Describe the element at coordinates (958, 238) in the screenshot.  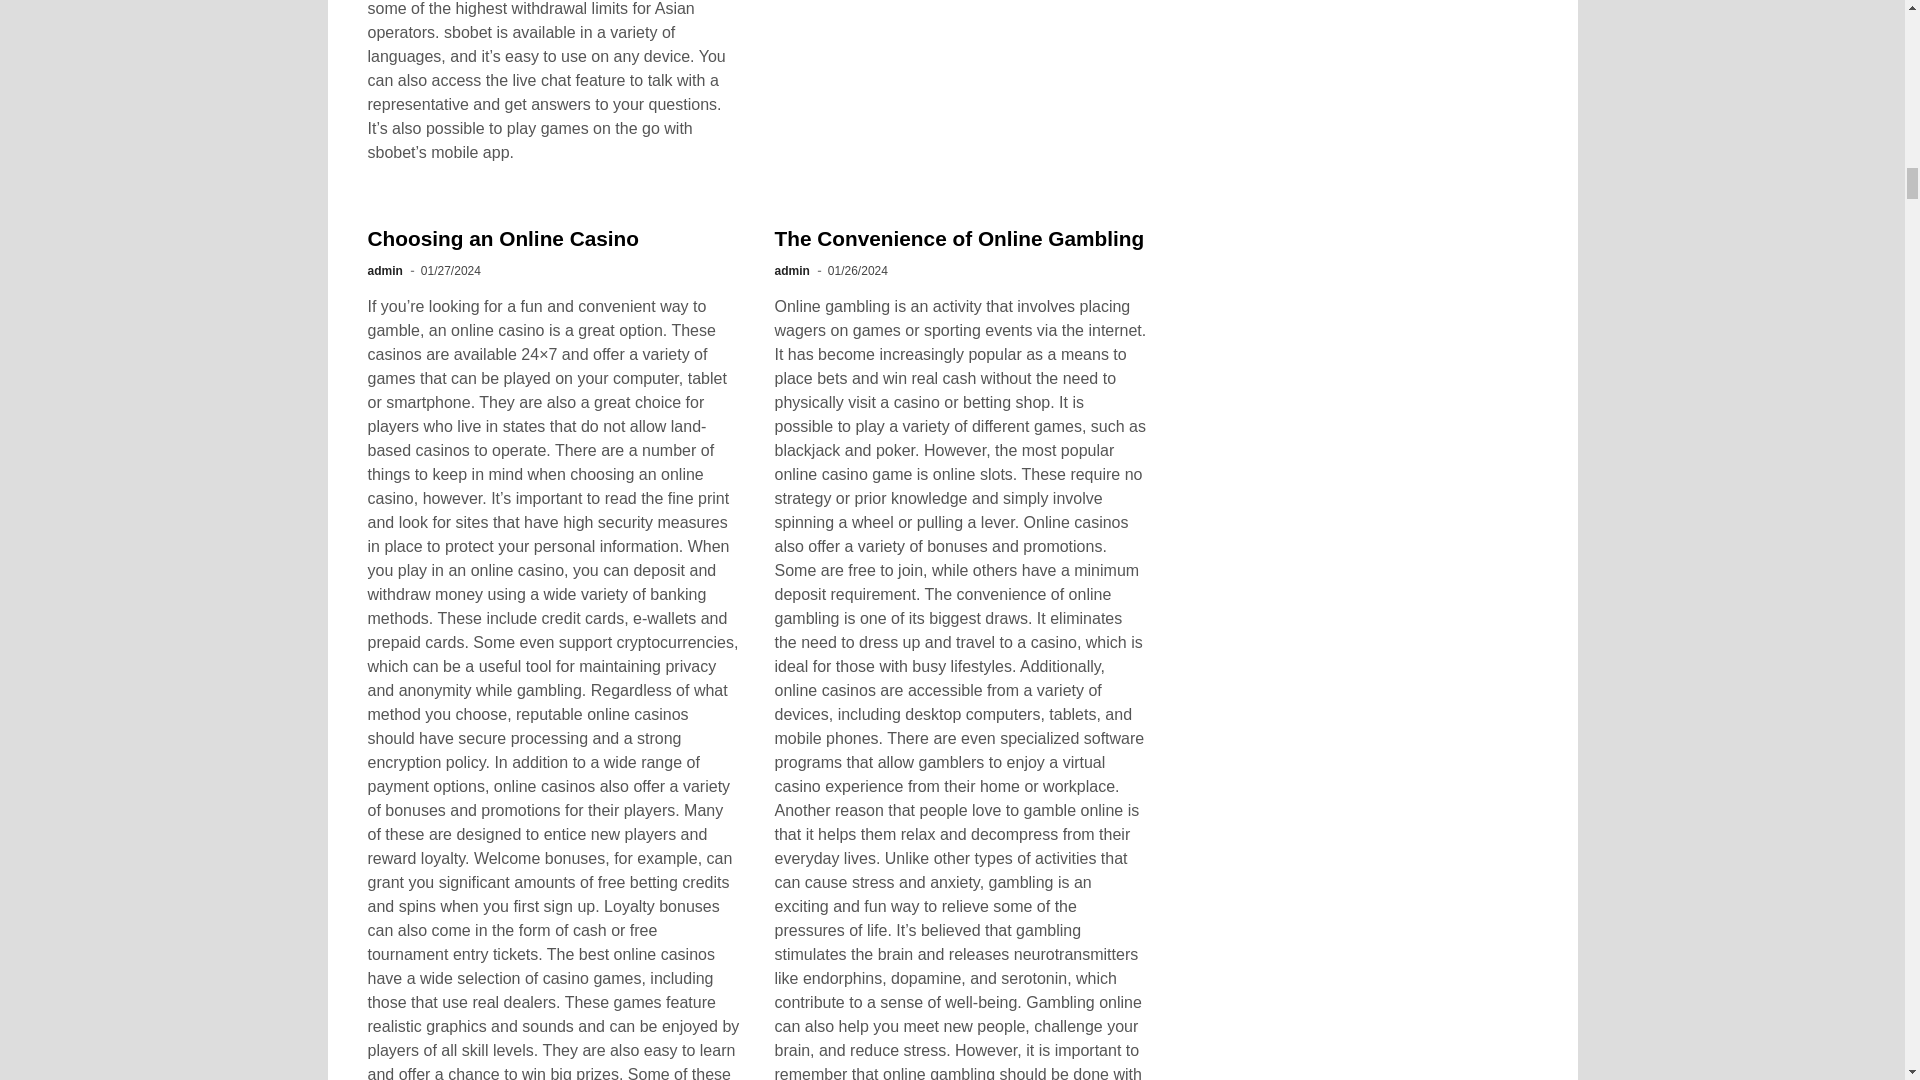
I see `The Convenience of Online Gambling` at that location.